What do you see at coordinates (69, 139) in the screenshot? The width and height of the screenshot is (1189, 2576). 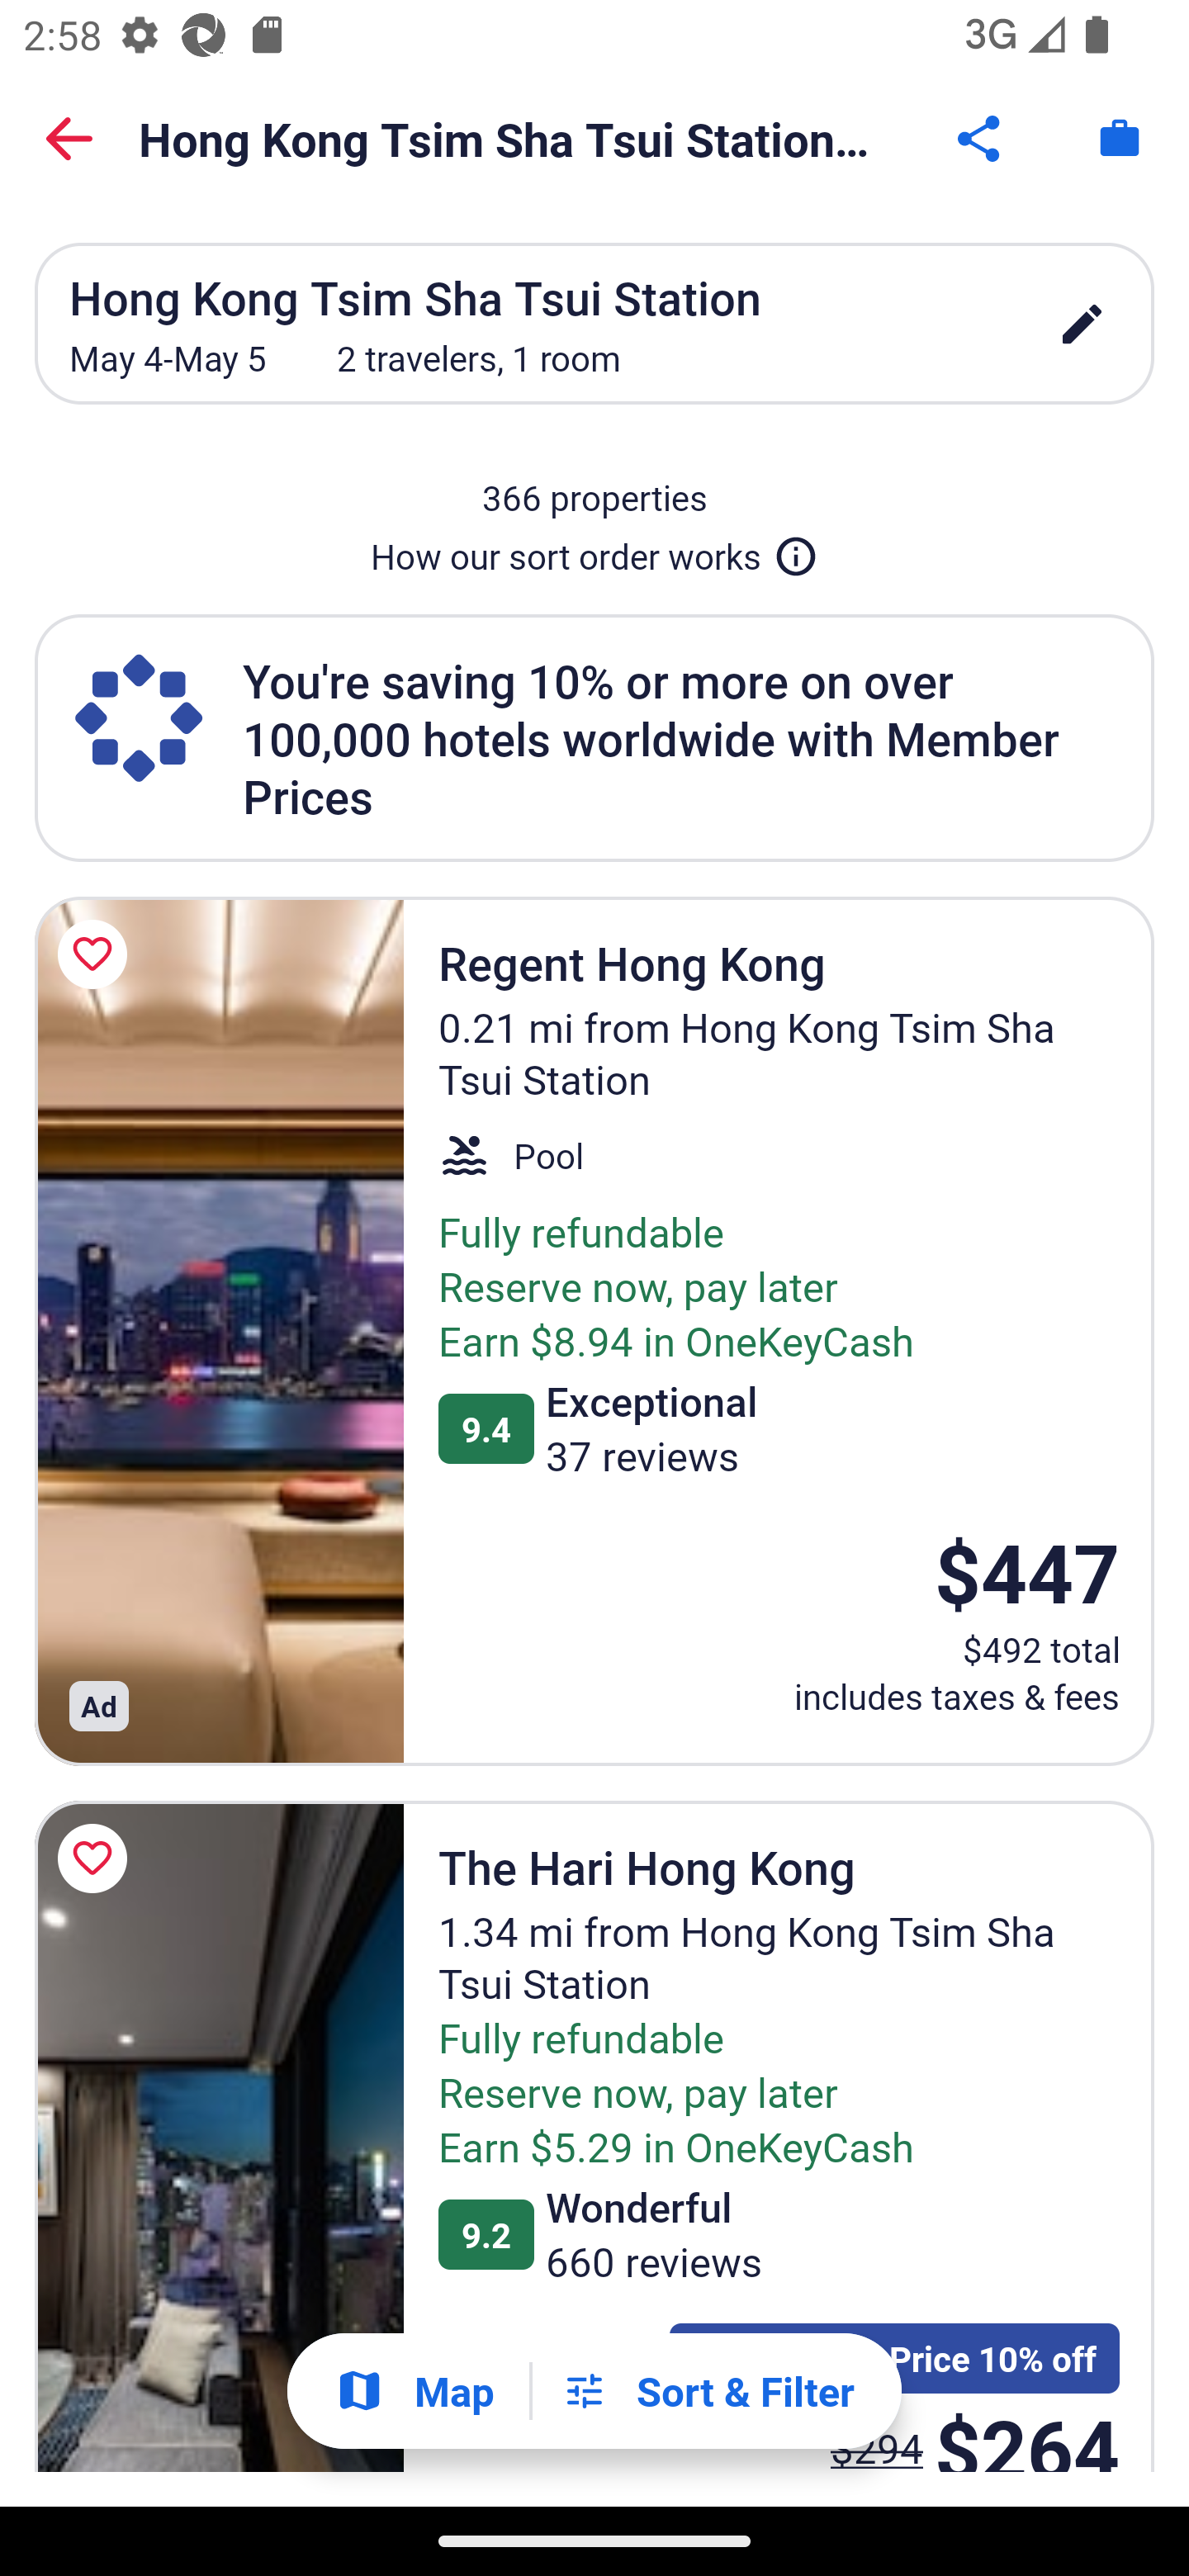 I see `Back` at bounding box center [69, 139].